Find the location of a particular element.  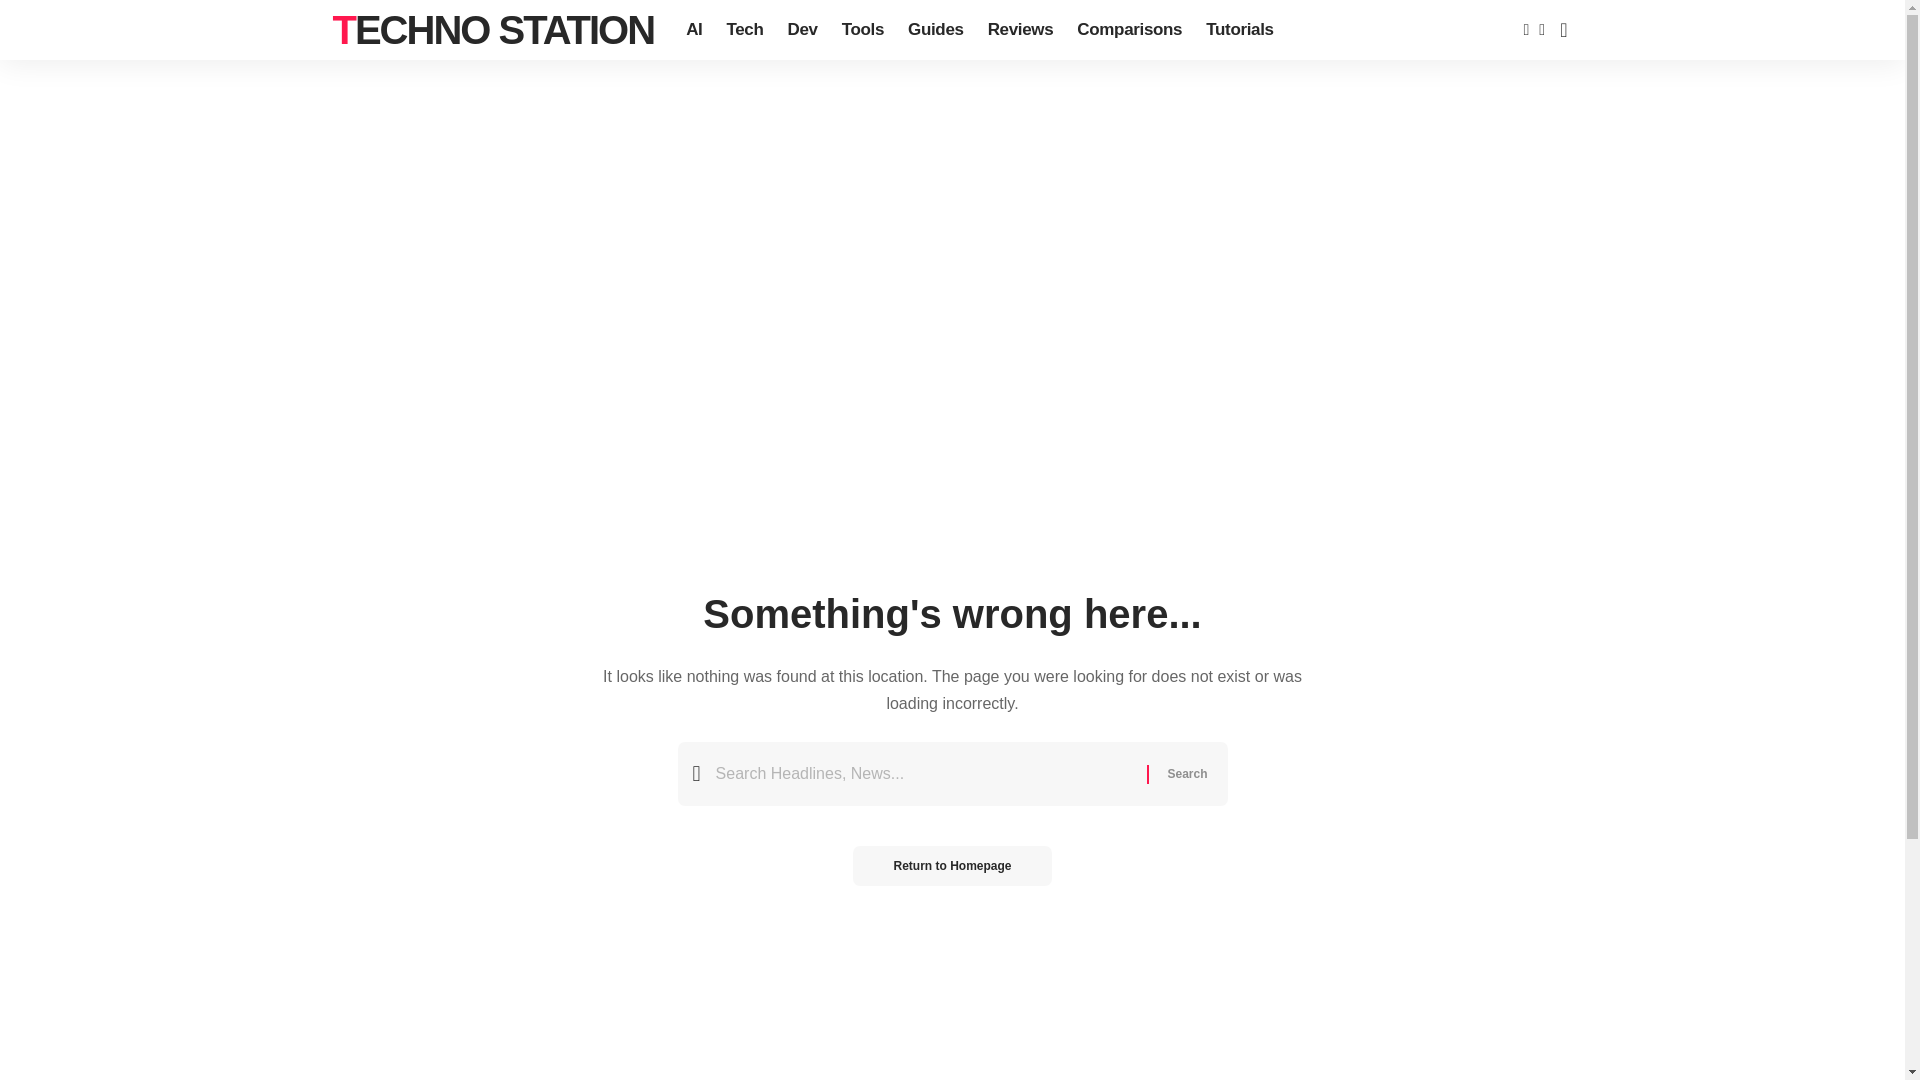

Reviews is located at coordinates (1020, 30).